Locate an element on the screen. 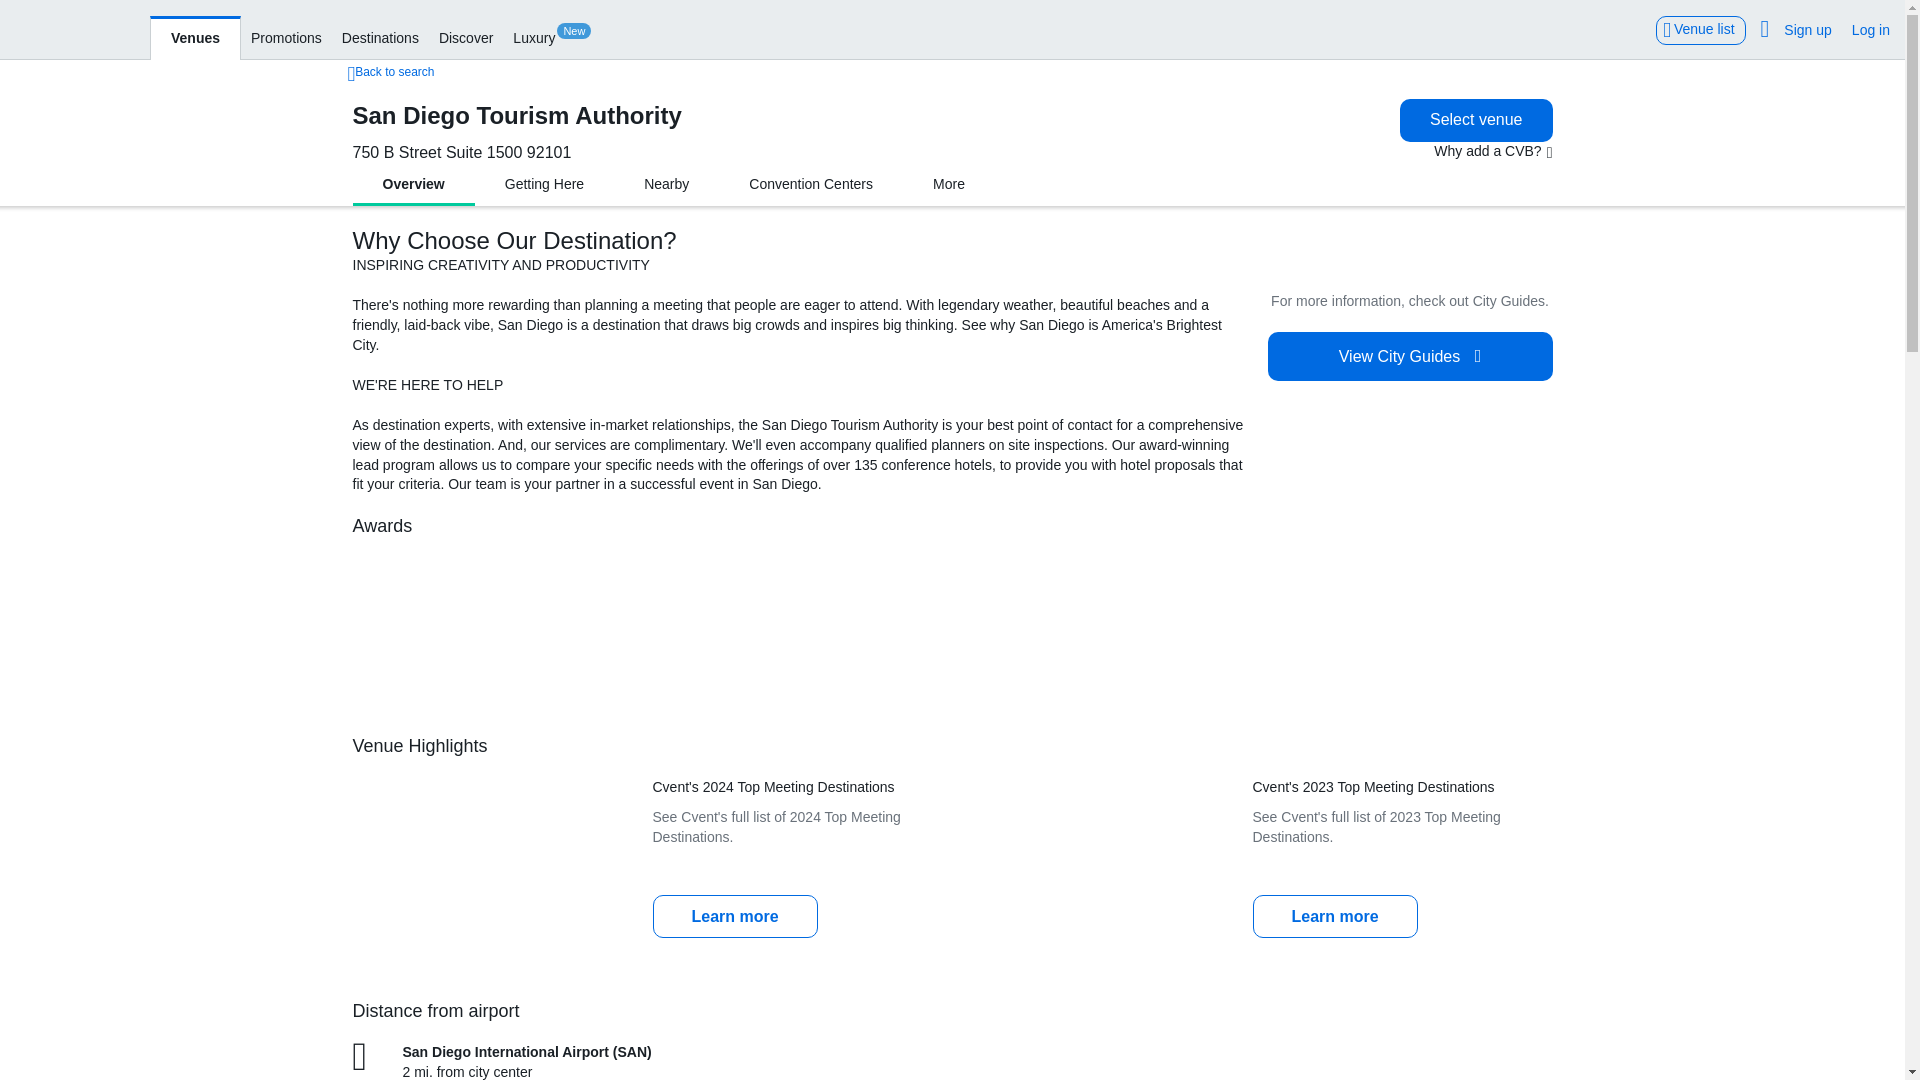 This screenshot has width=1920, height=1080. Promotions is located at coordinates (286, 36).